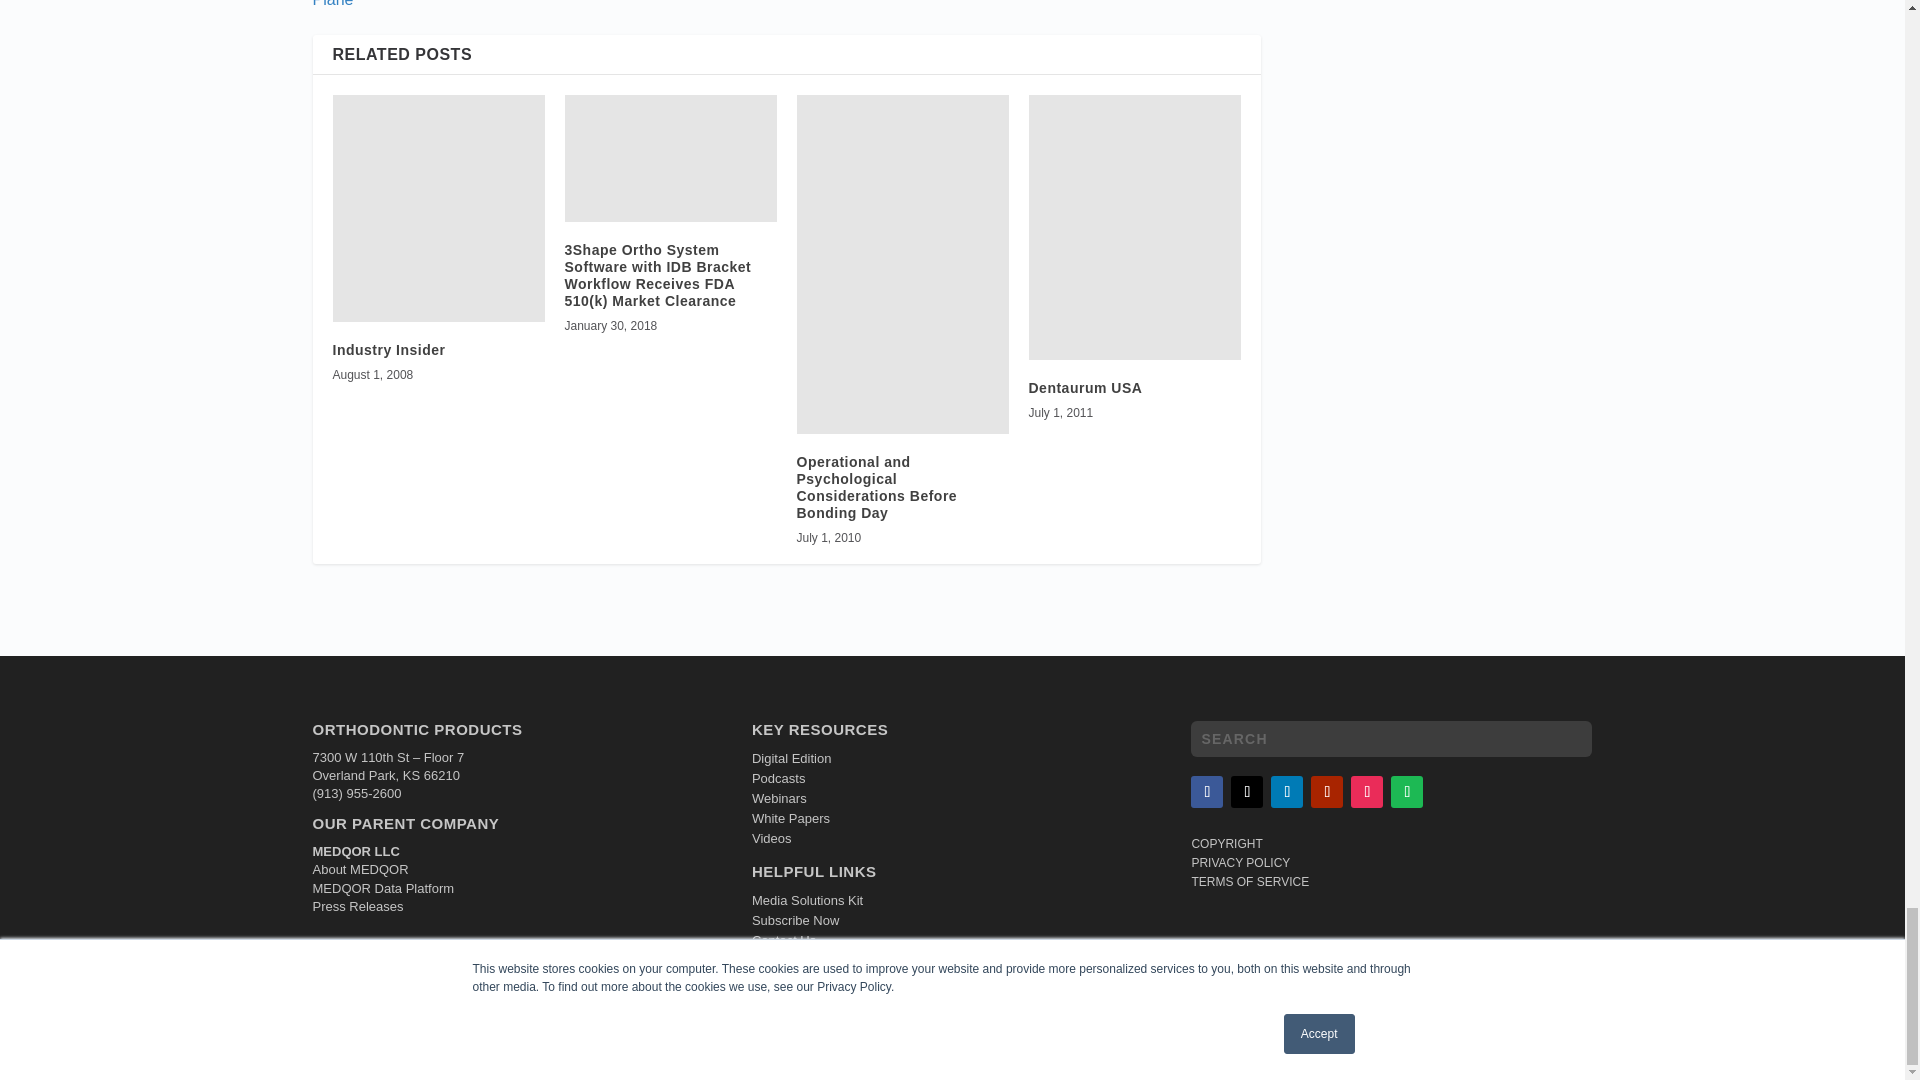  Describe the element at coordinates (438, 208) in the screenshot. I see `Industry Insider` at that location.